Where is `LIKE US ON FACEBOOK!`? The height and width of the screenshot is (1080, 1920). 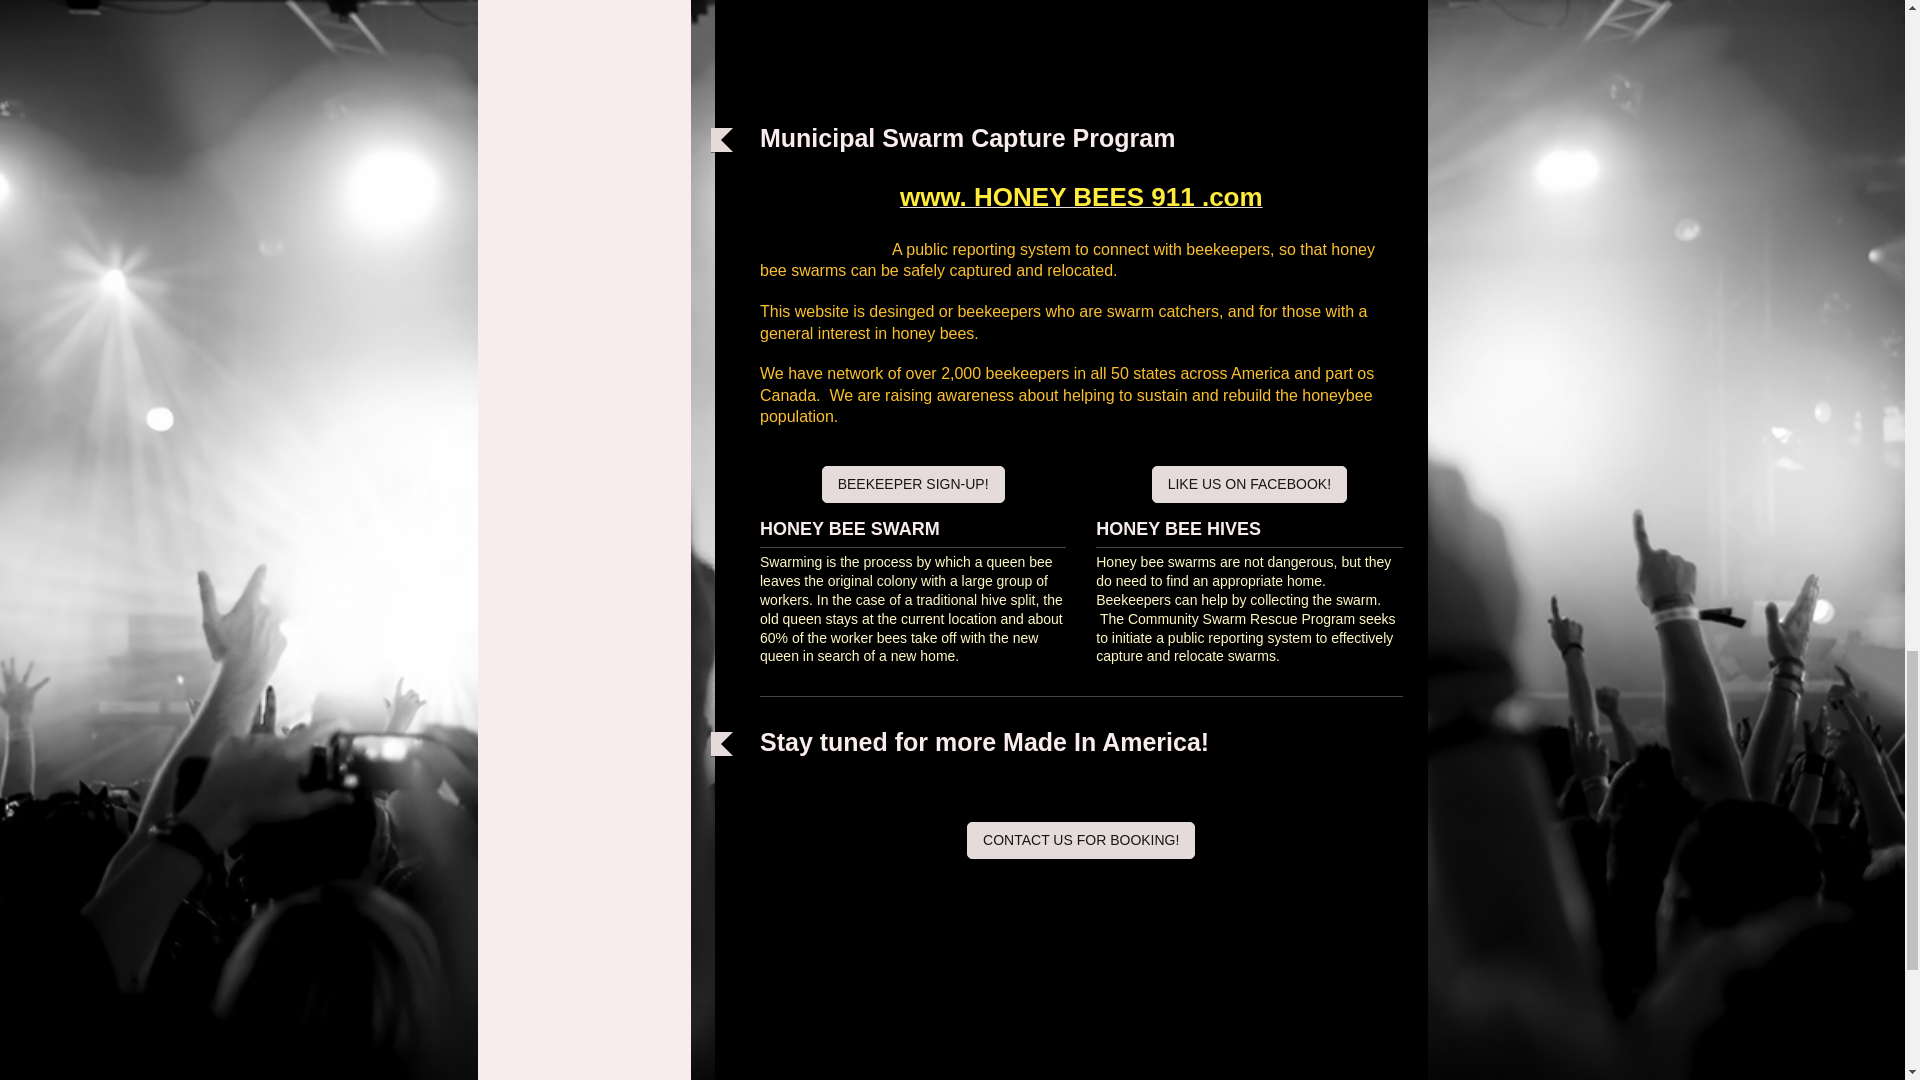
LIKE US ON FACEBOOK! is located at coordinates (1250, 484).